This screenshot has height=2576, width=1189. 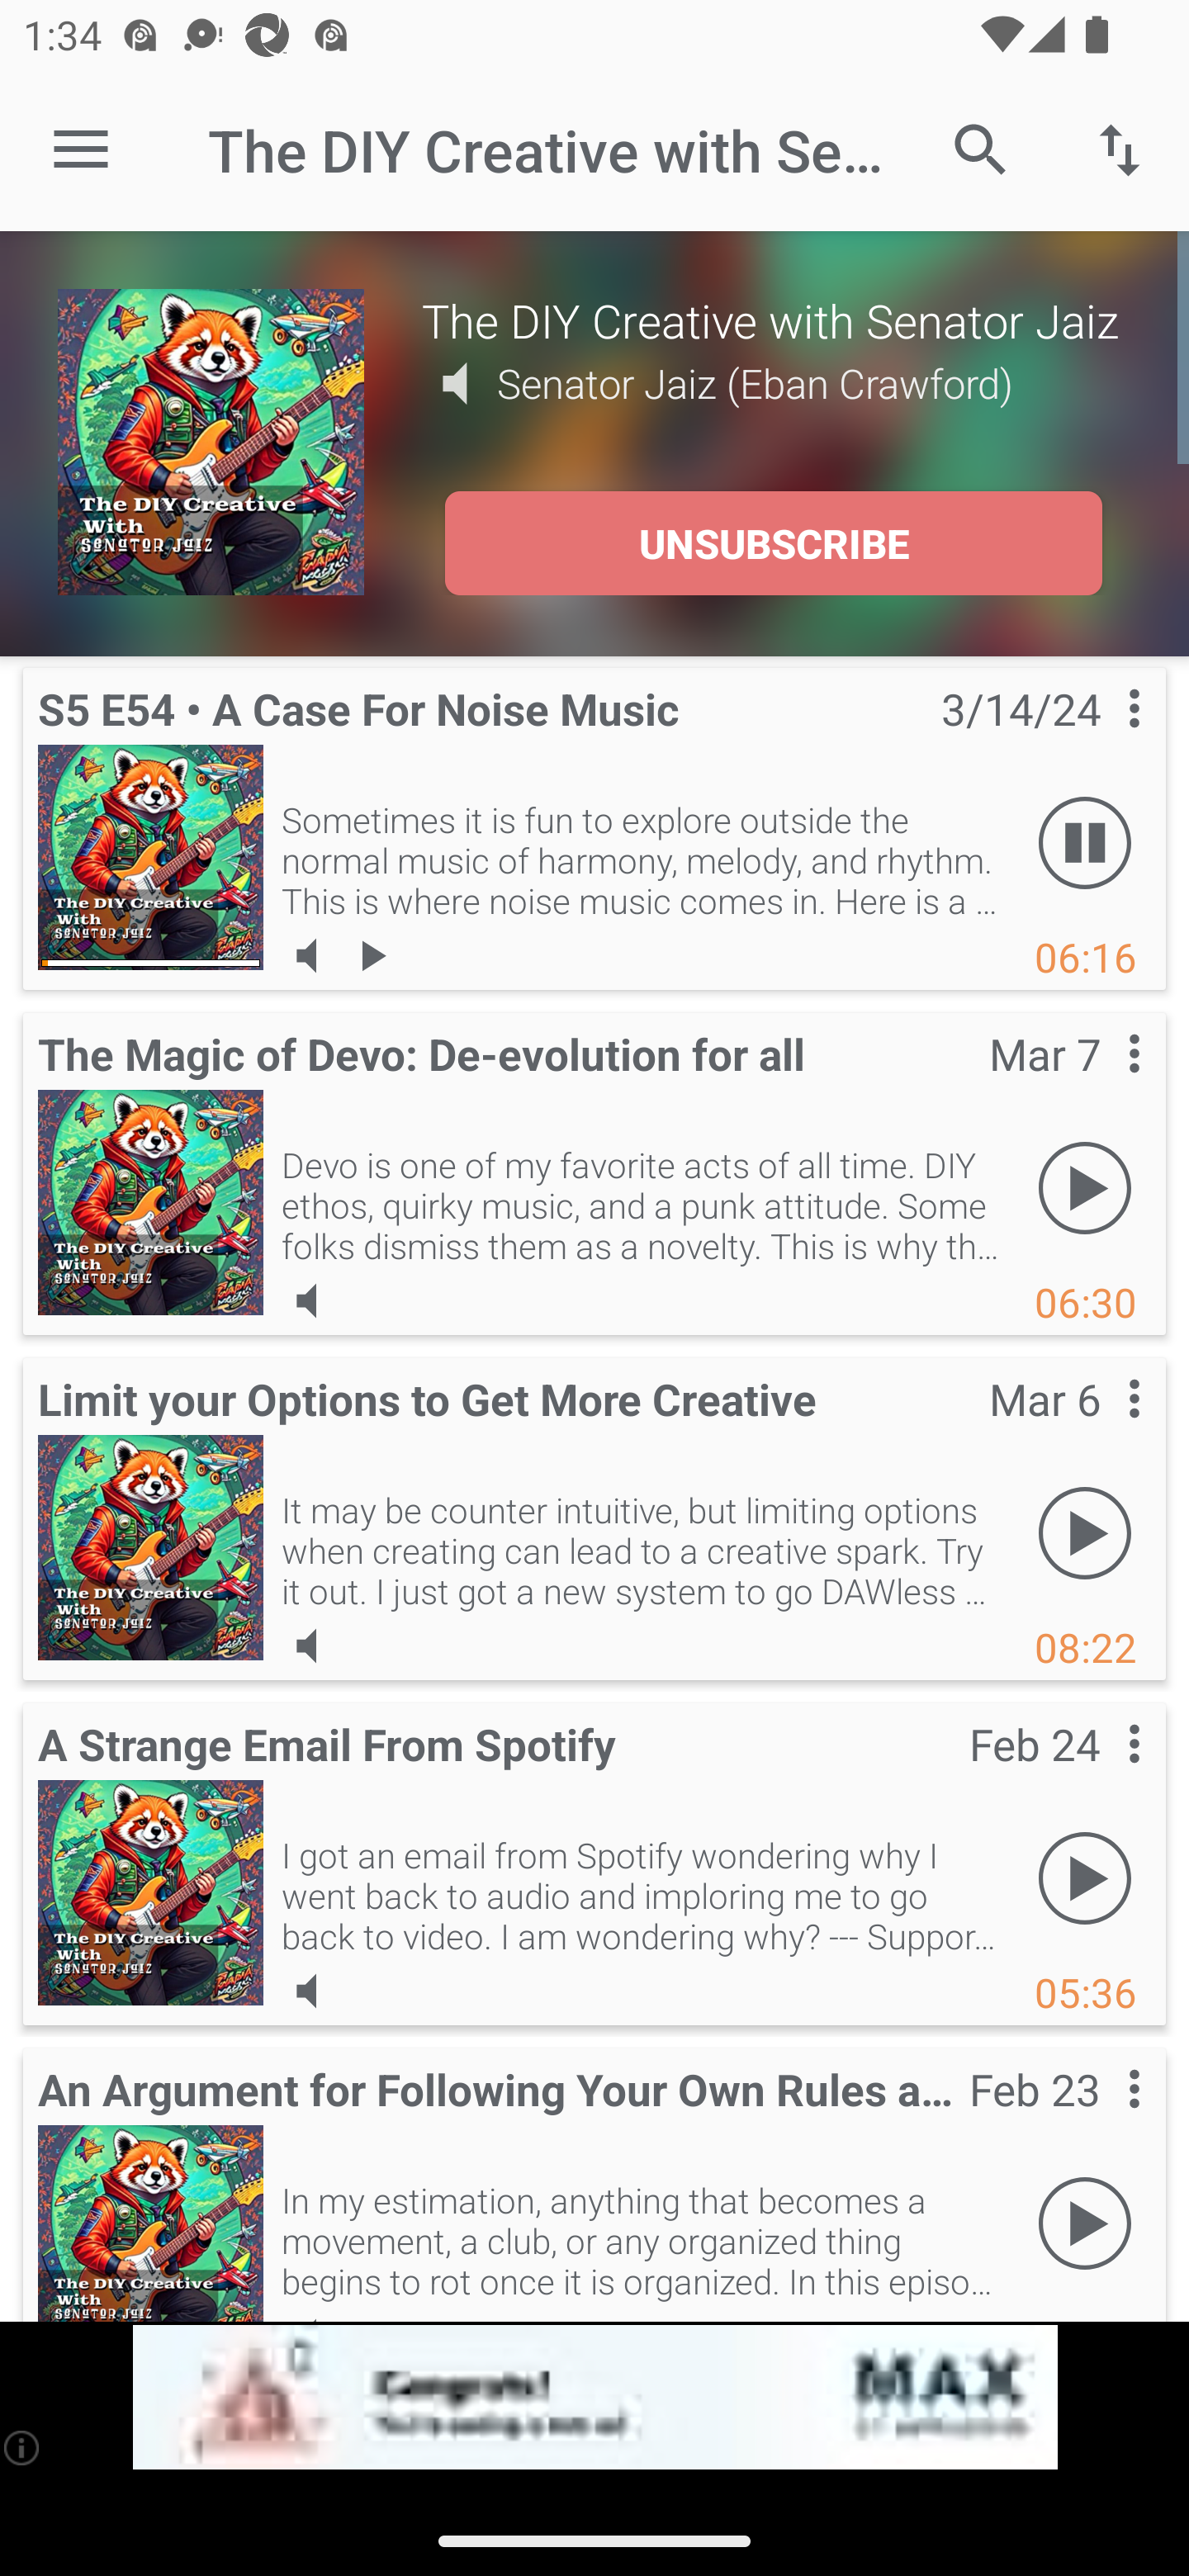 What do you see at coordinates (1120, 149) in the screenshot?
I see `Sort` at bounding box center [1120, 149].